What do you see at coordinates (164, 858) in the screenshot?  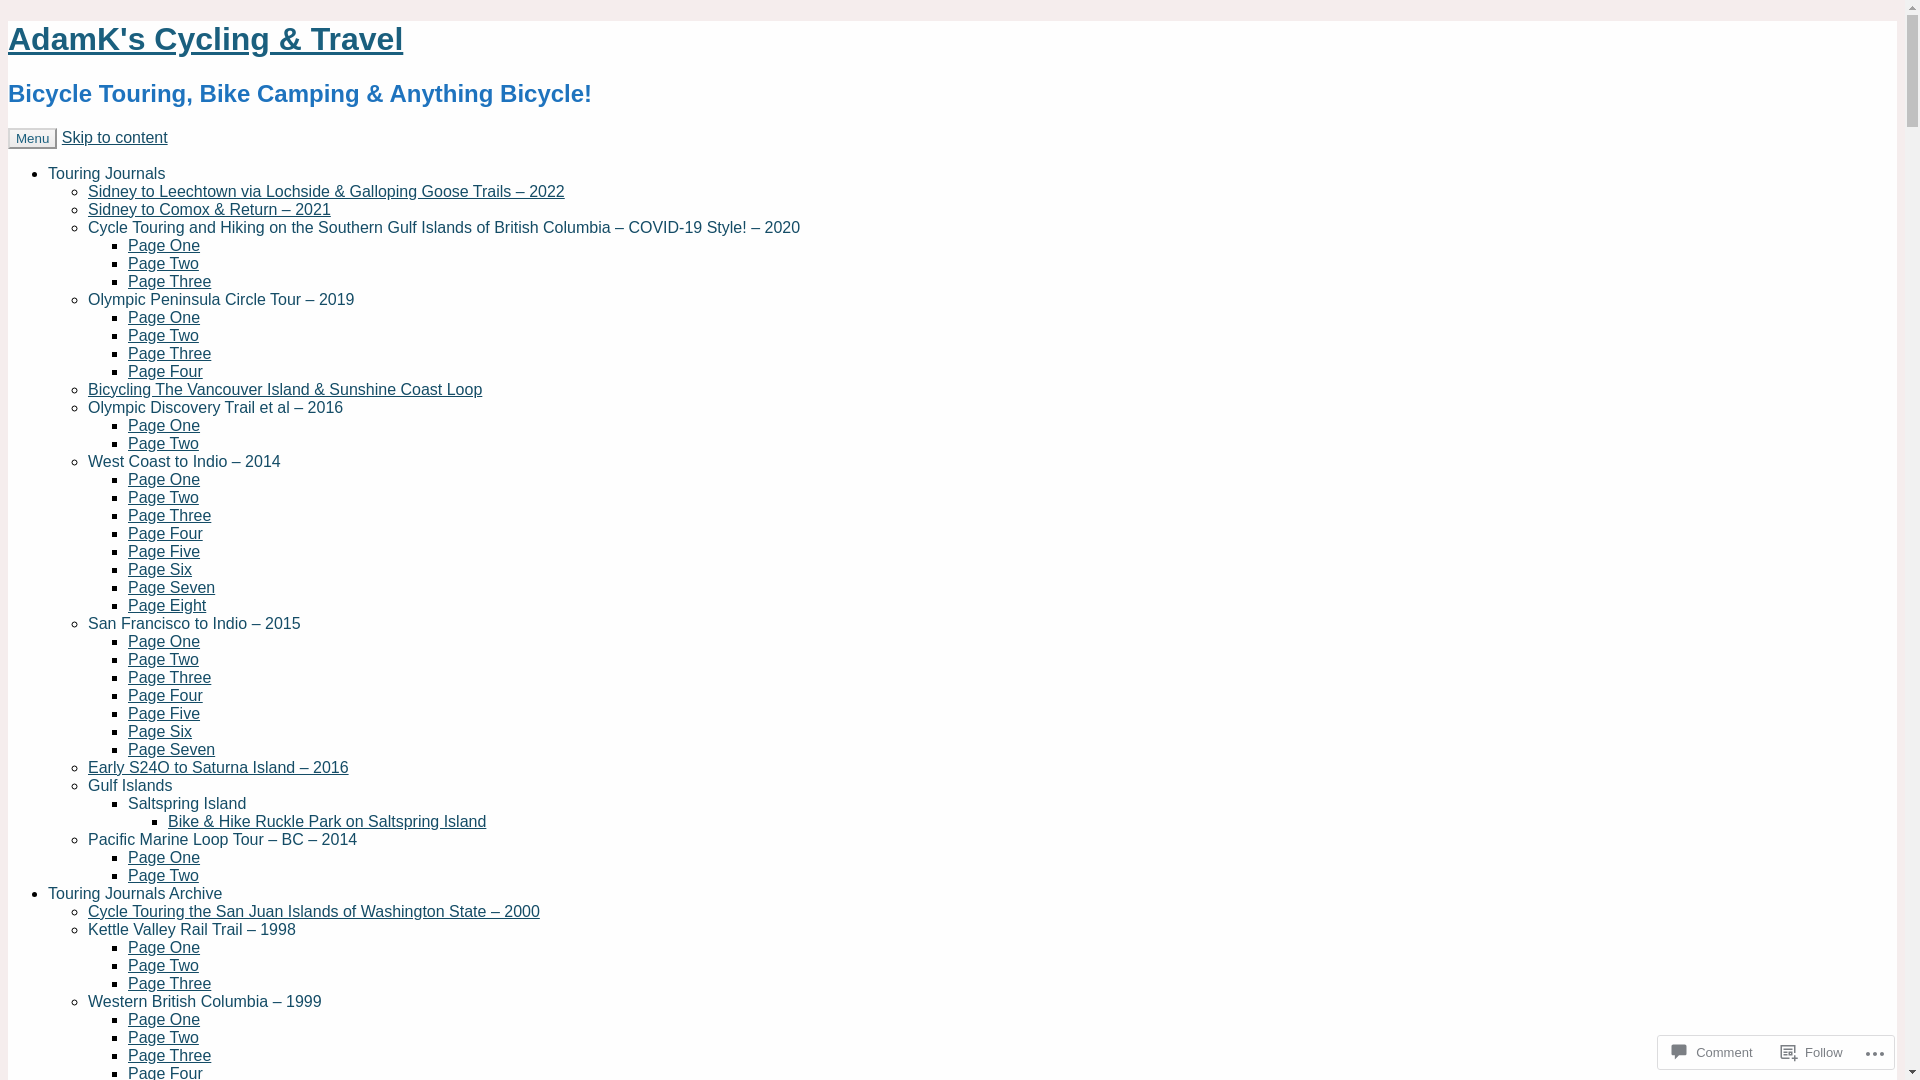 I see `Page One` at bounding box center [164, 858].